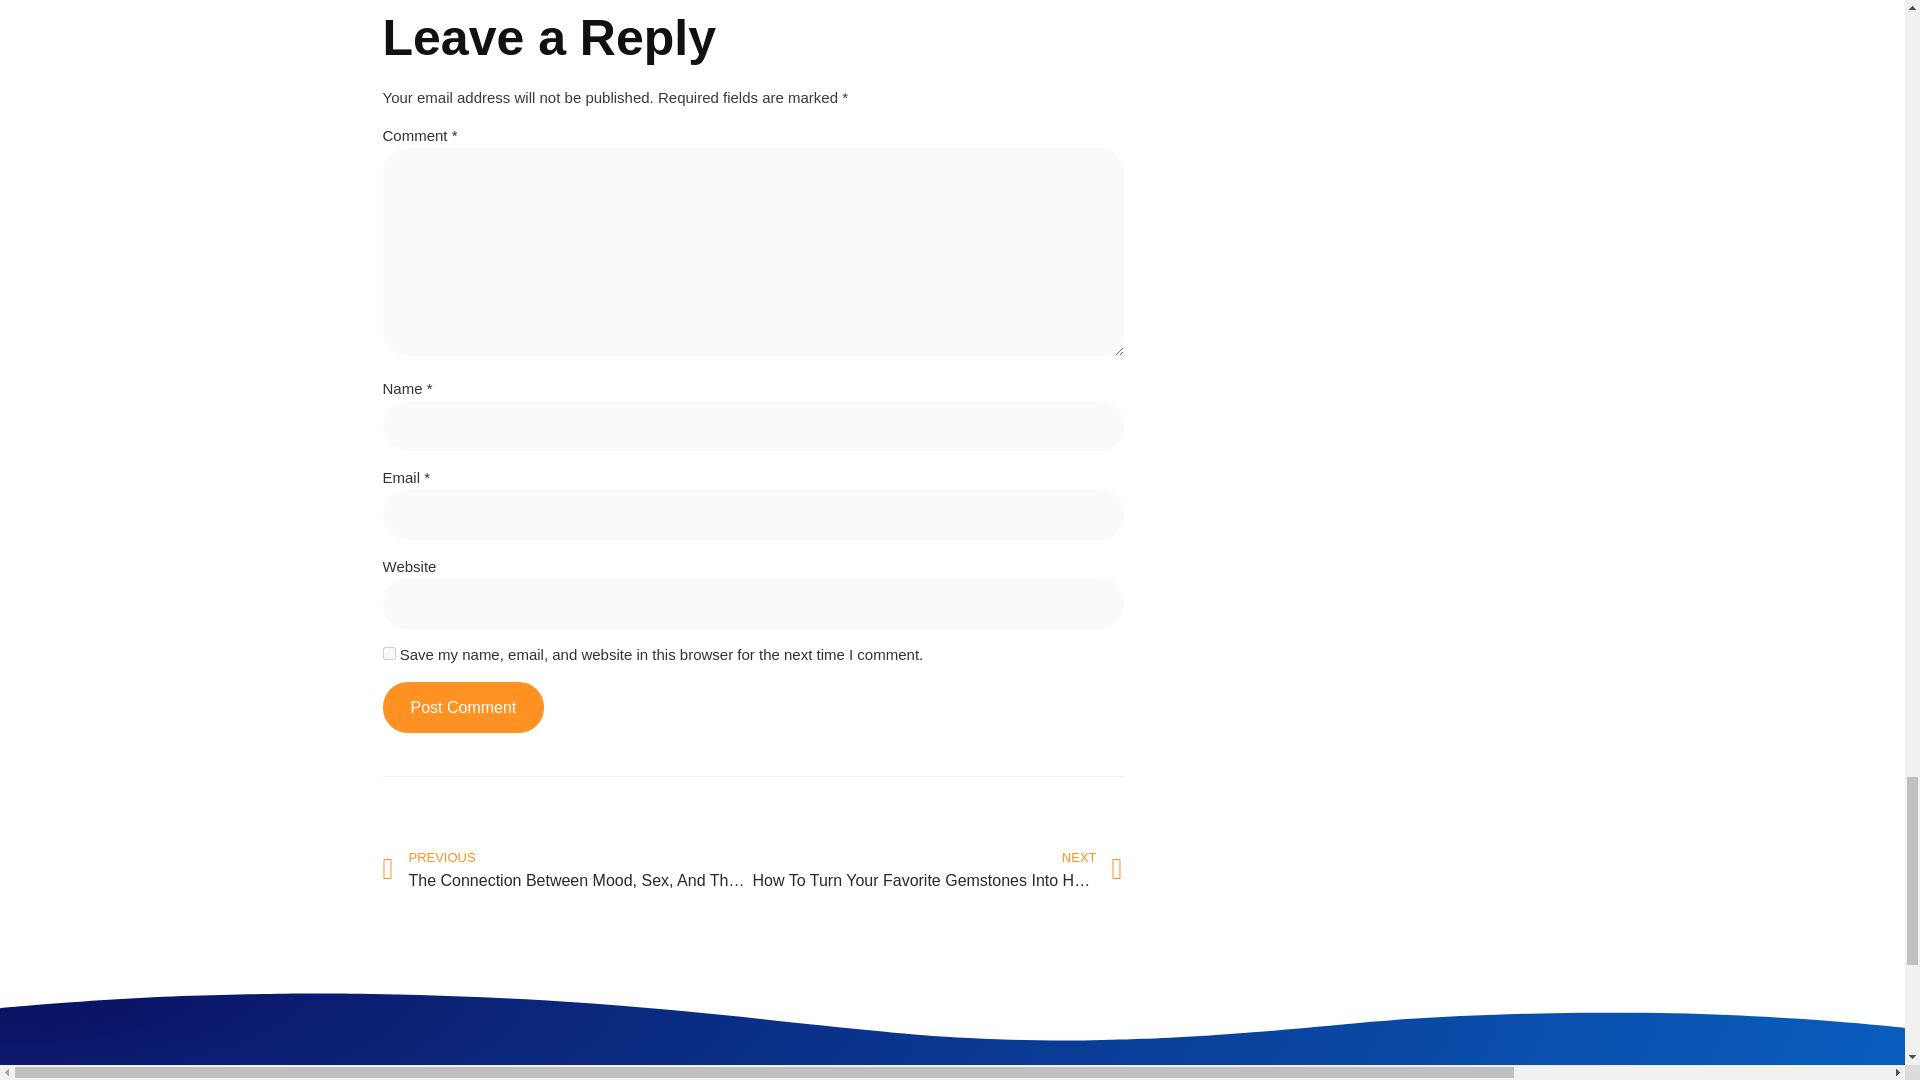  What do you see at coordinates (388, 652) in the screenshot?
I see `yes` at bounding box center [388, 652].